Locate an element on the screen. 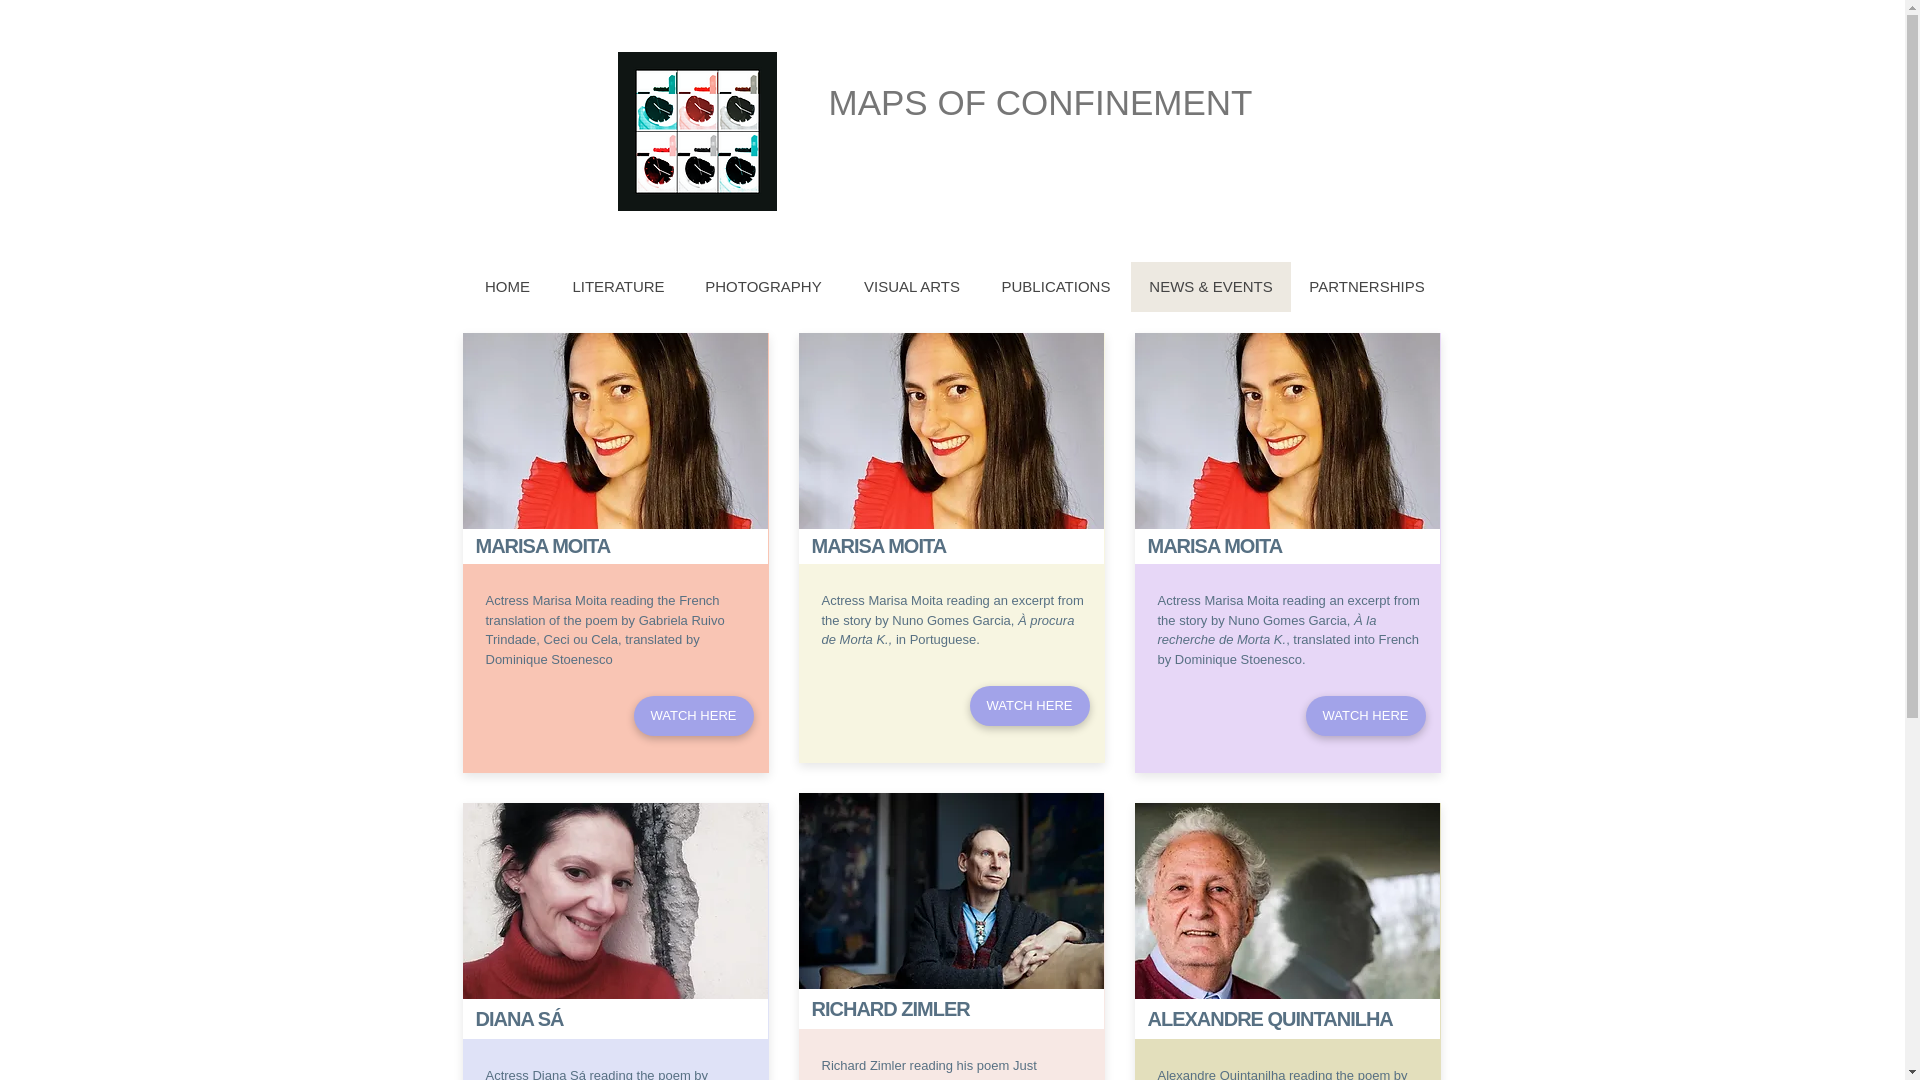 The image size is (1920, 1080). PARTNERSHIPS is located at coordinates (1366, 287).